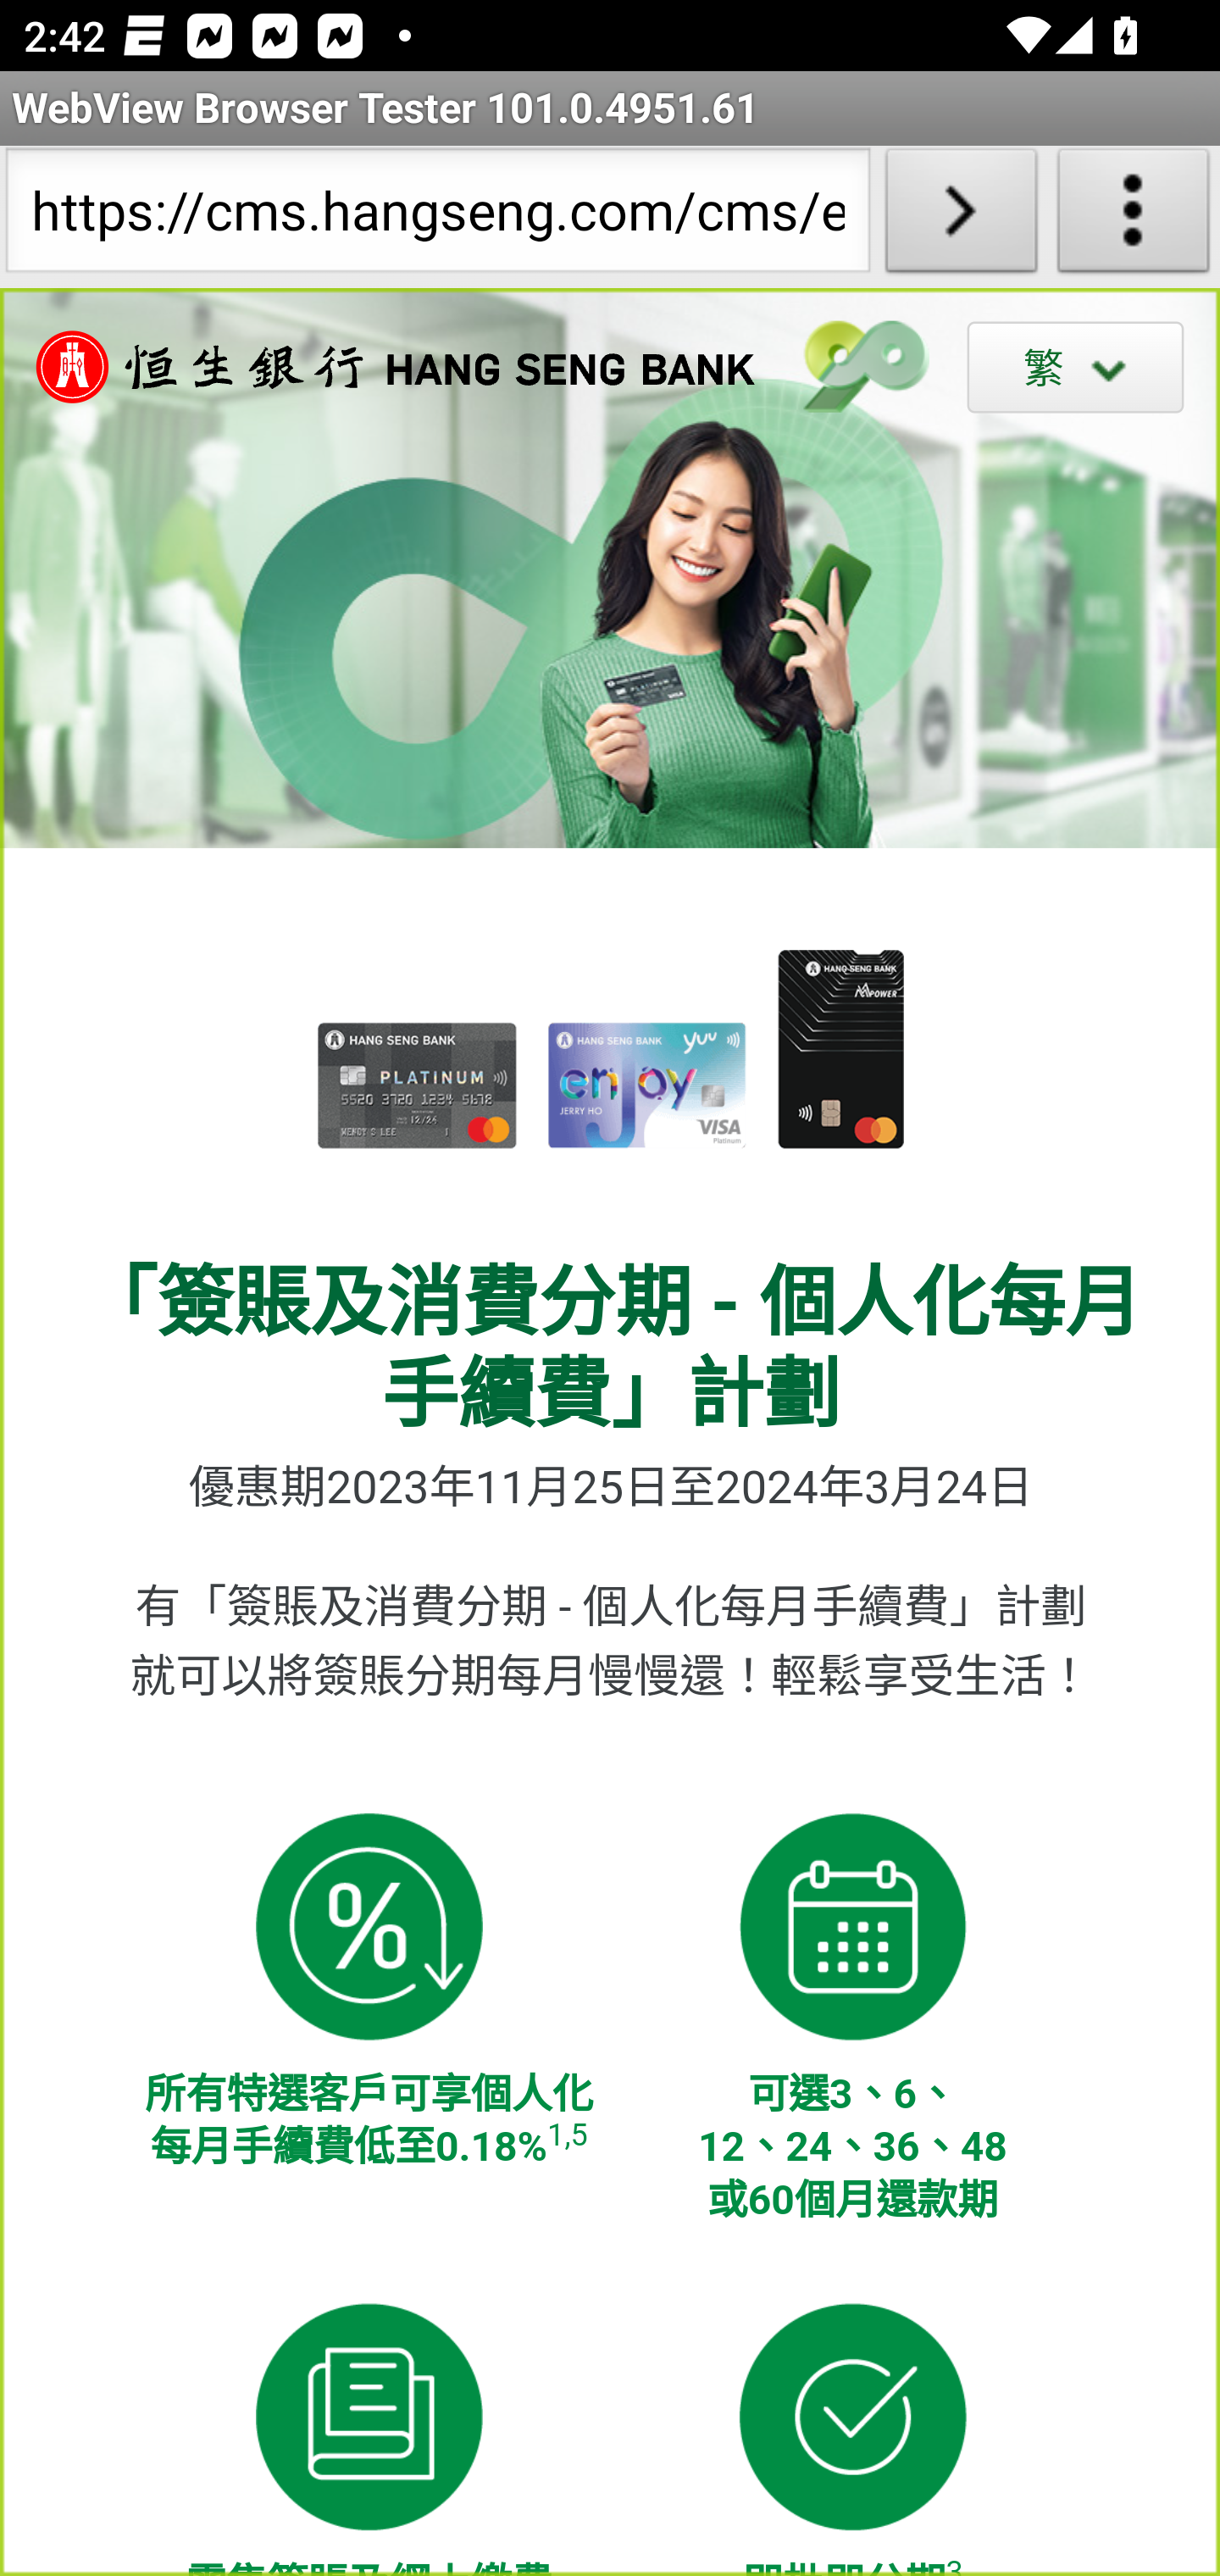 This screenshot has height=2576, width=1220. I want to click on About WebView, so click(1134, 217).